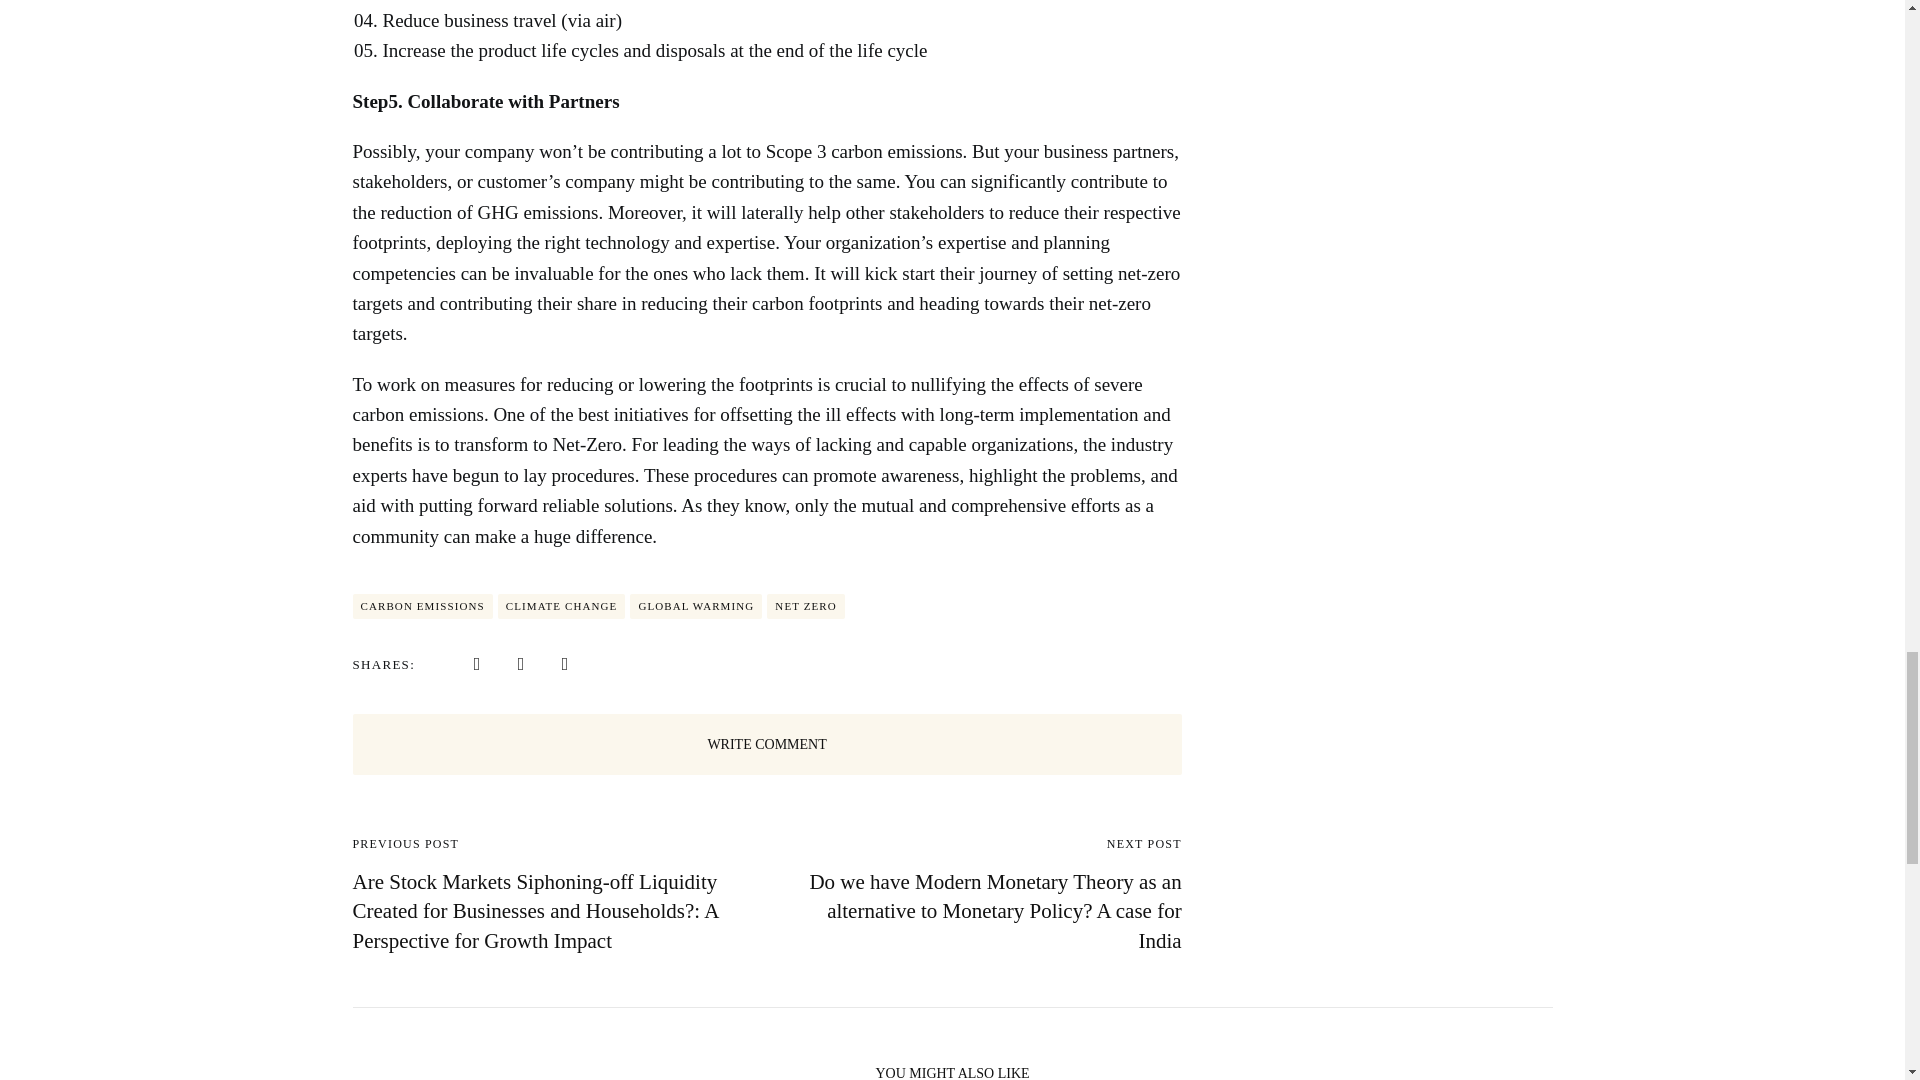  I want to click on Linkedin, so click(520, 662).